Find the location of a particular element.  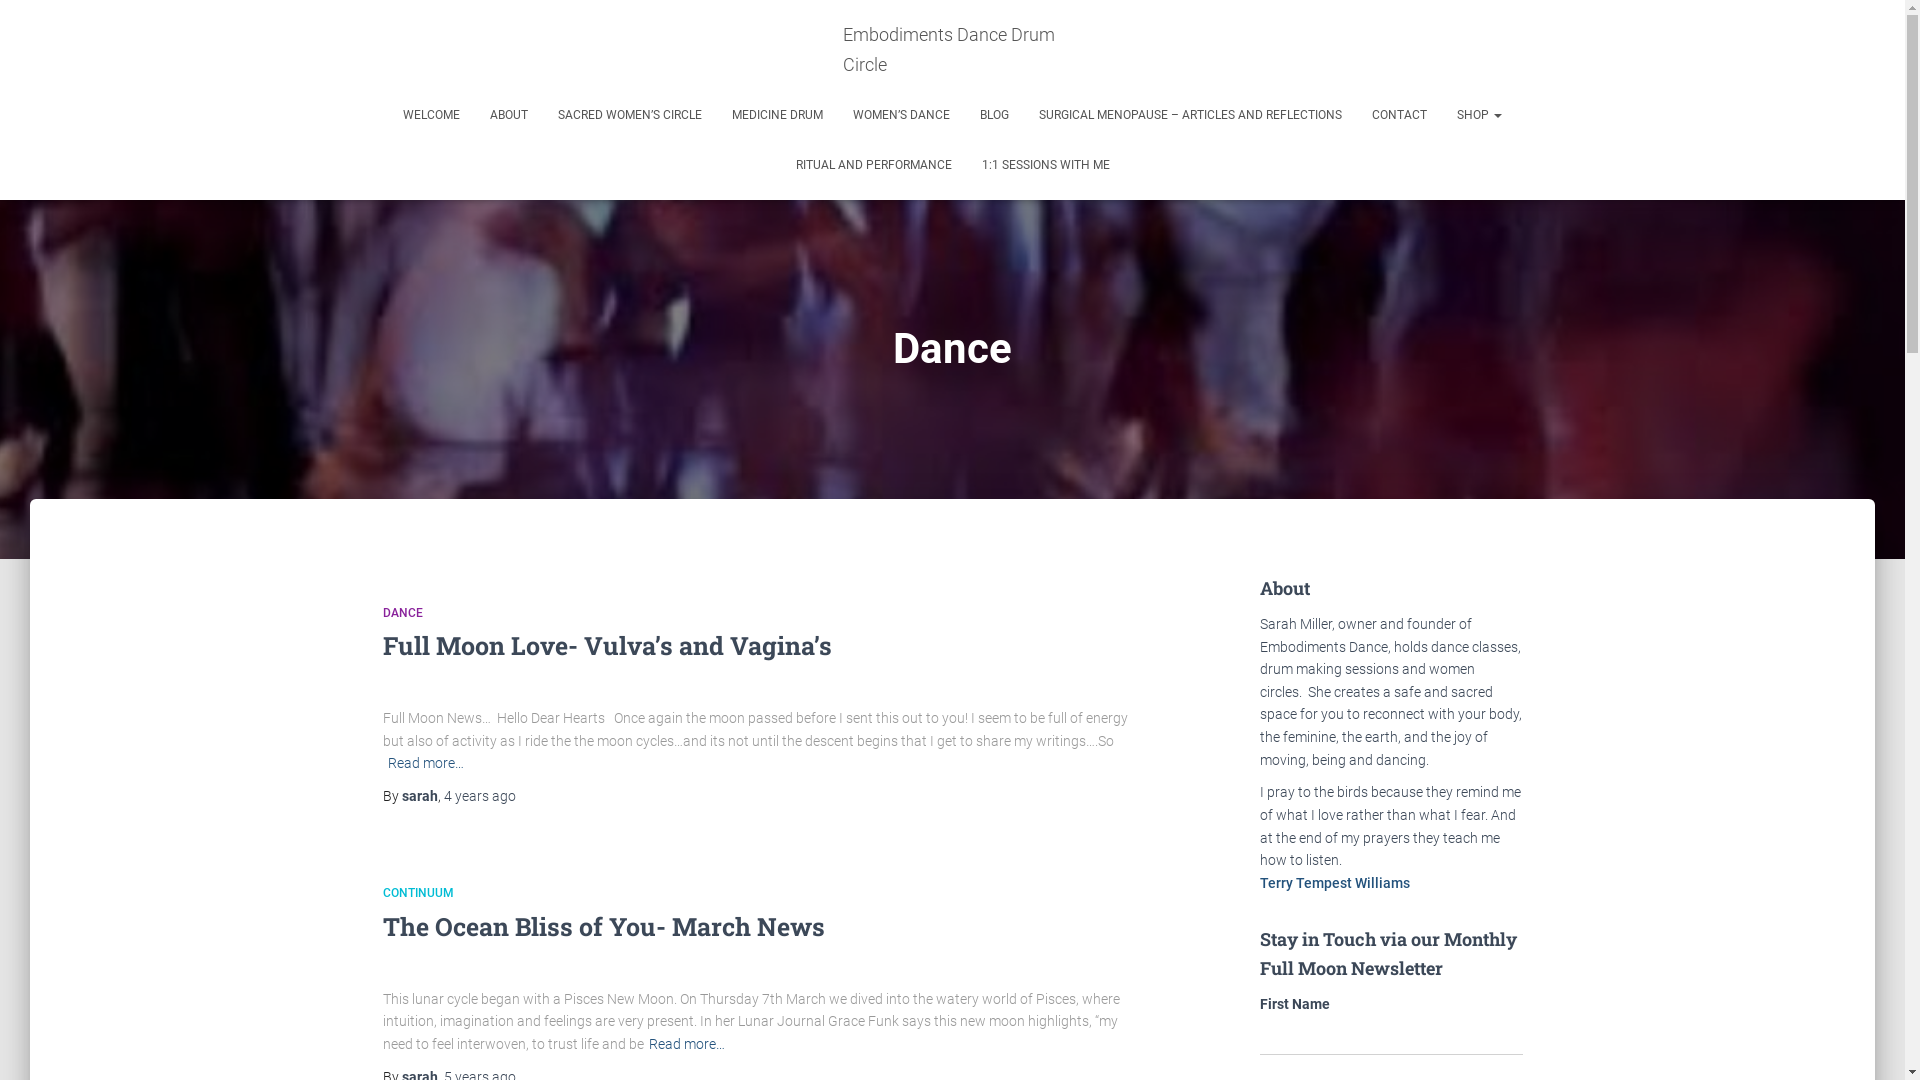

SHOP is located at coordinates (1480, 115).